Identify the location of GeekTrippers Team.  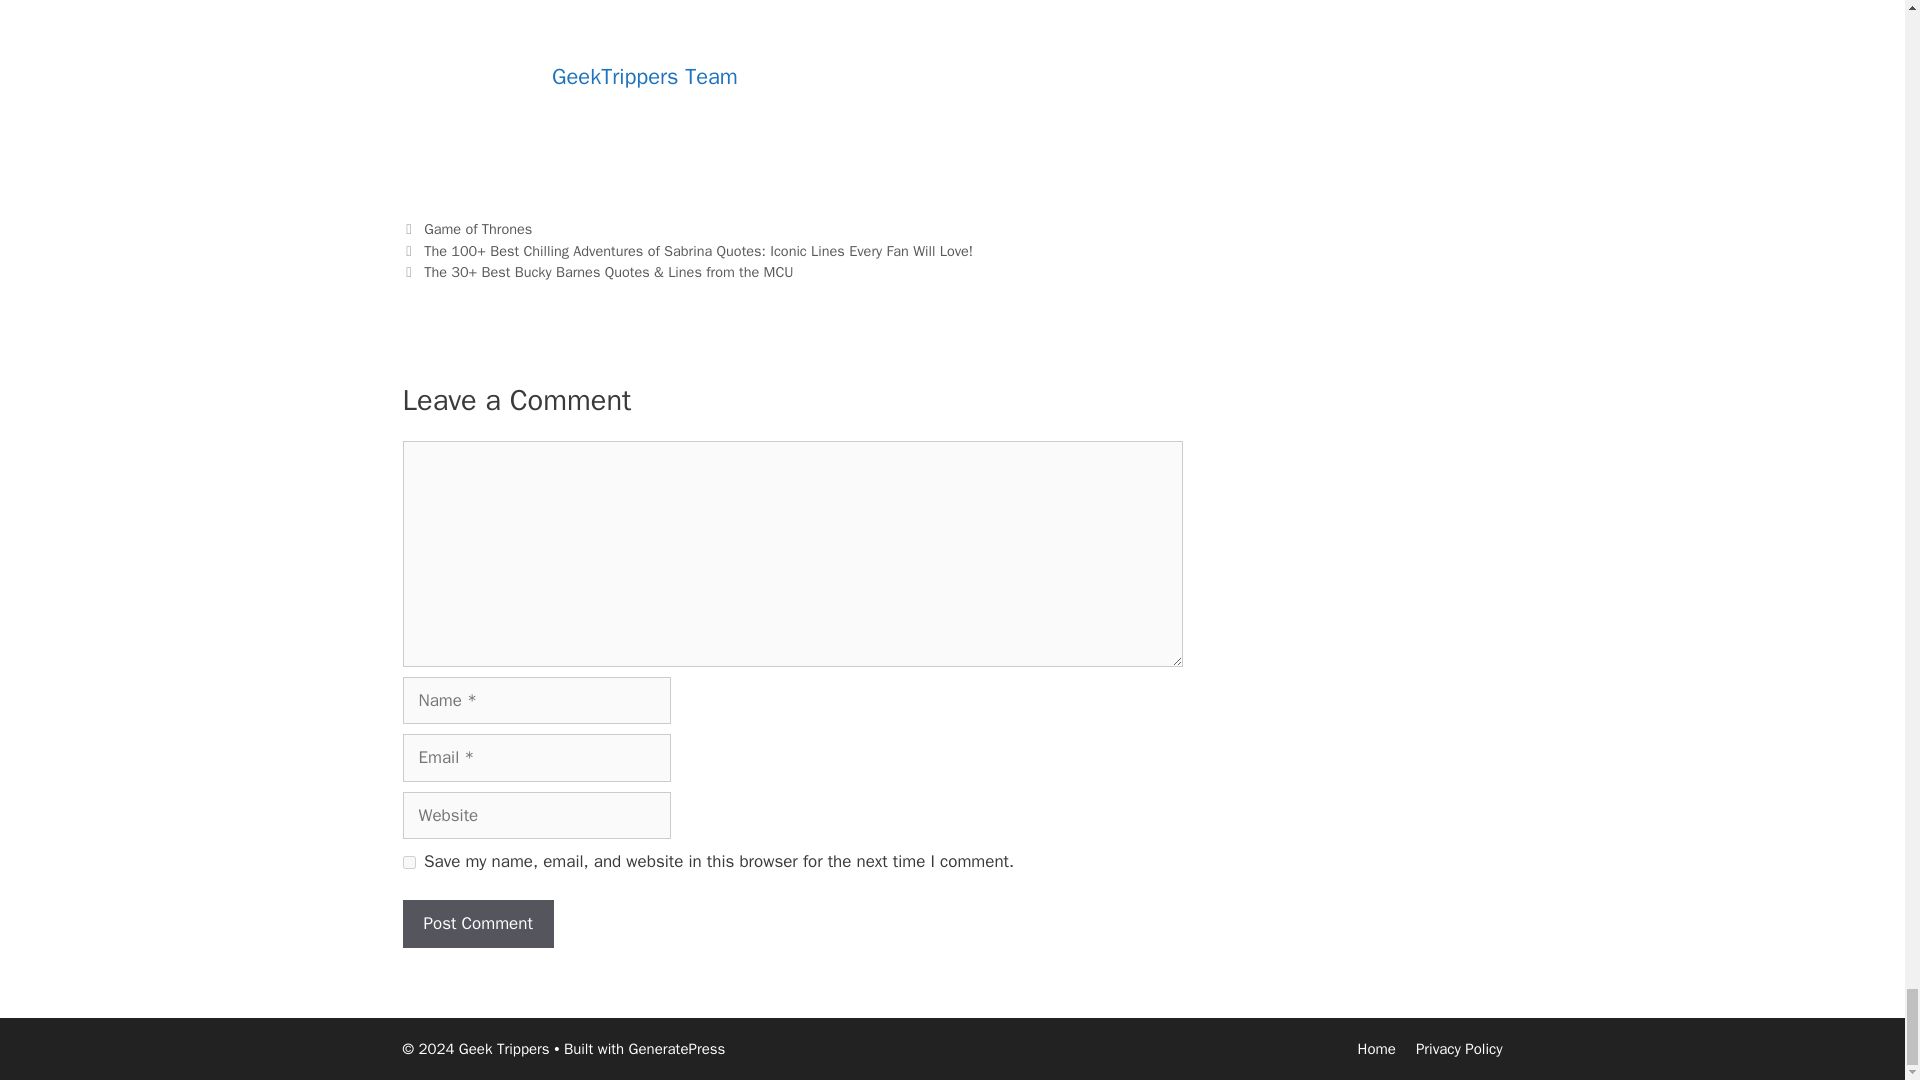
(644, 76).